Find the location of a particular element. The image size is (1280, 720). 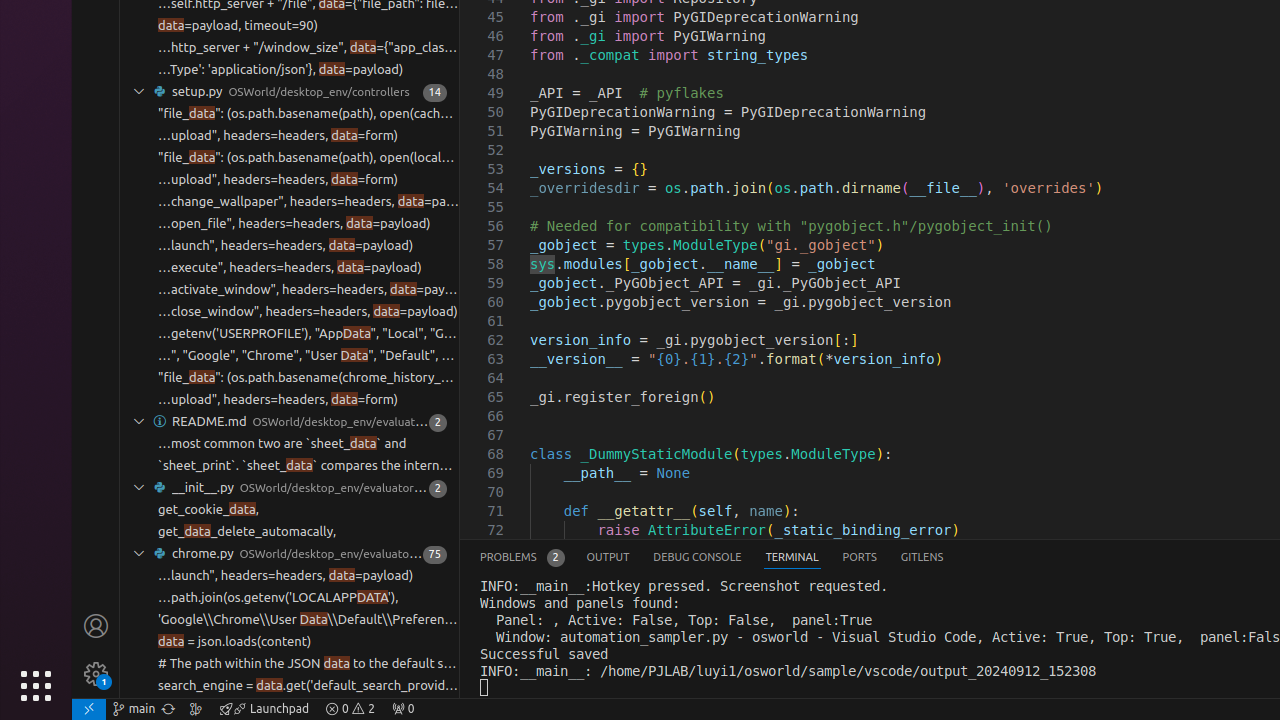

2 matches in file __init__.py of folder OSWorld/desktop_env/evaluators/getters, Search result is located at coordinates (290, 488).